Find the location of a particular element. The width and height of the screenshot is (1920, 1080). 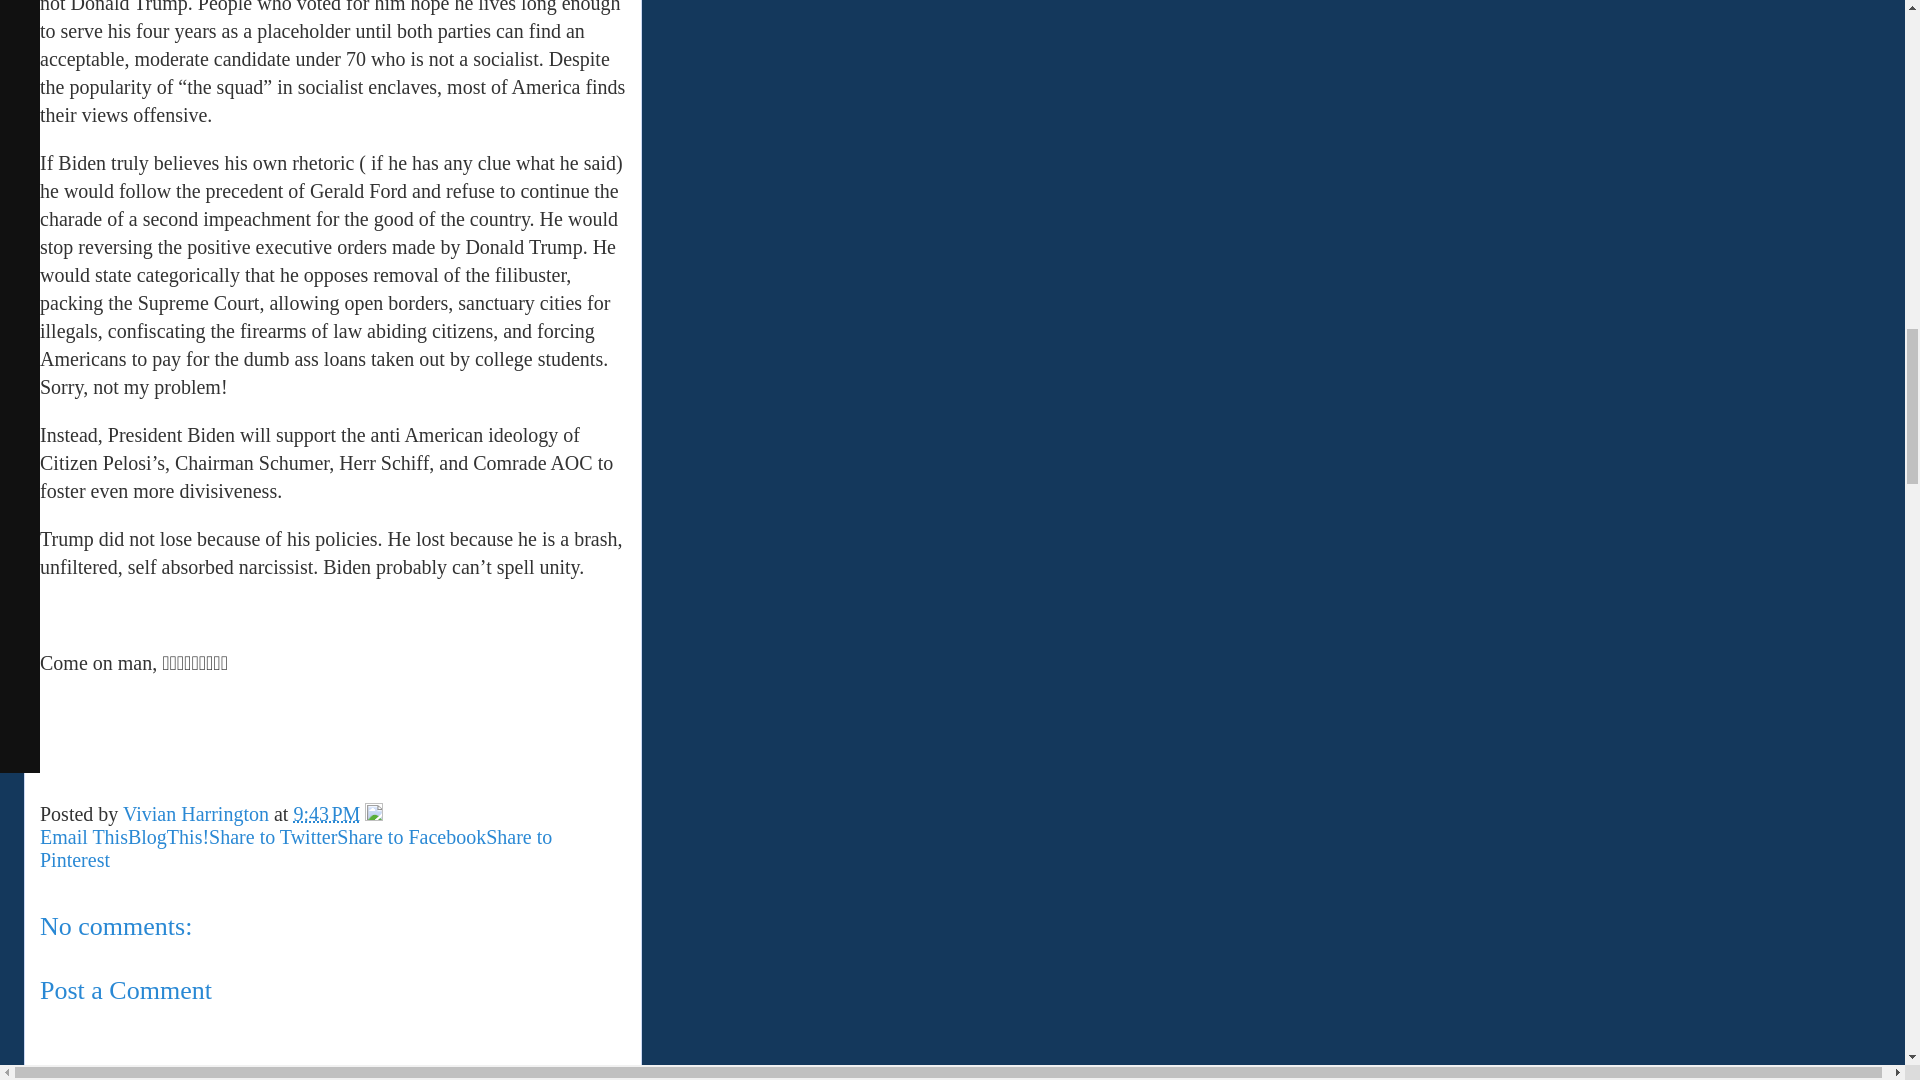

author profile is located at coordinates (198, 814).